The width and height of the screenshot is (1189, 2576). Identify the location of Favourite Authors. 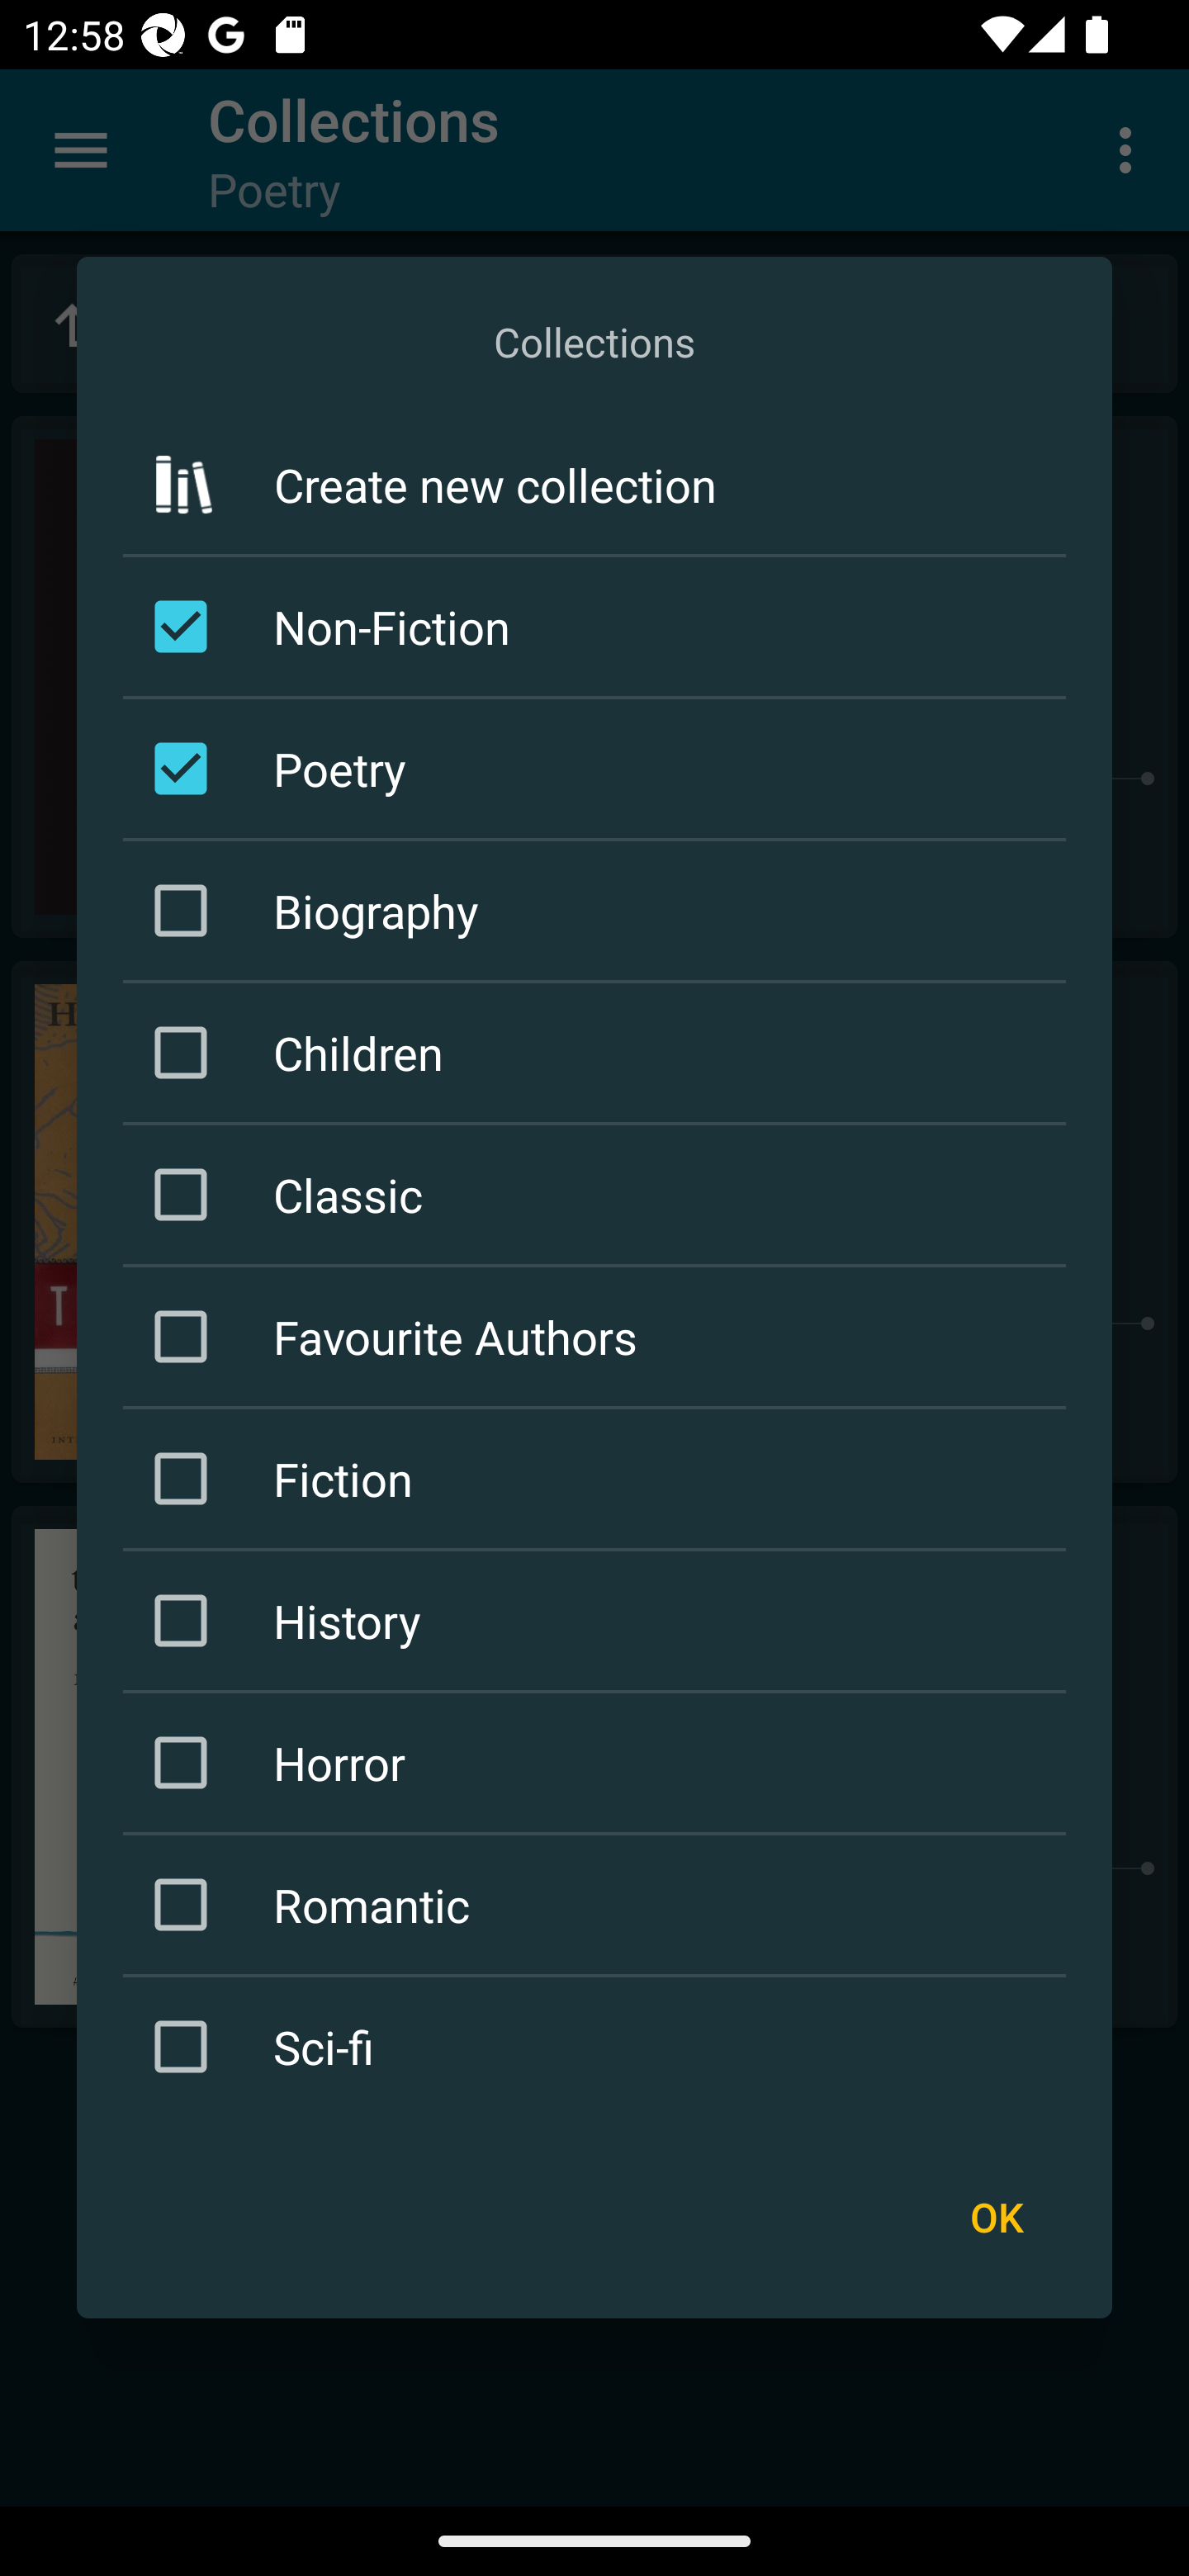
(599, 1337).